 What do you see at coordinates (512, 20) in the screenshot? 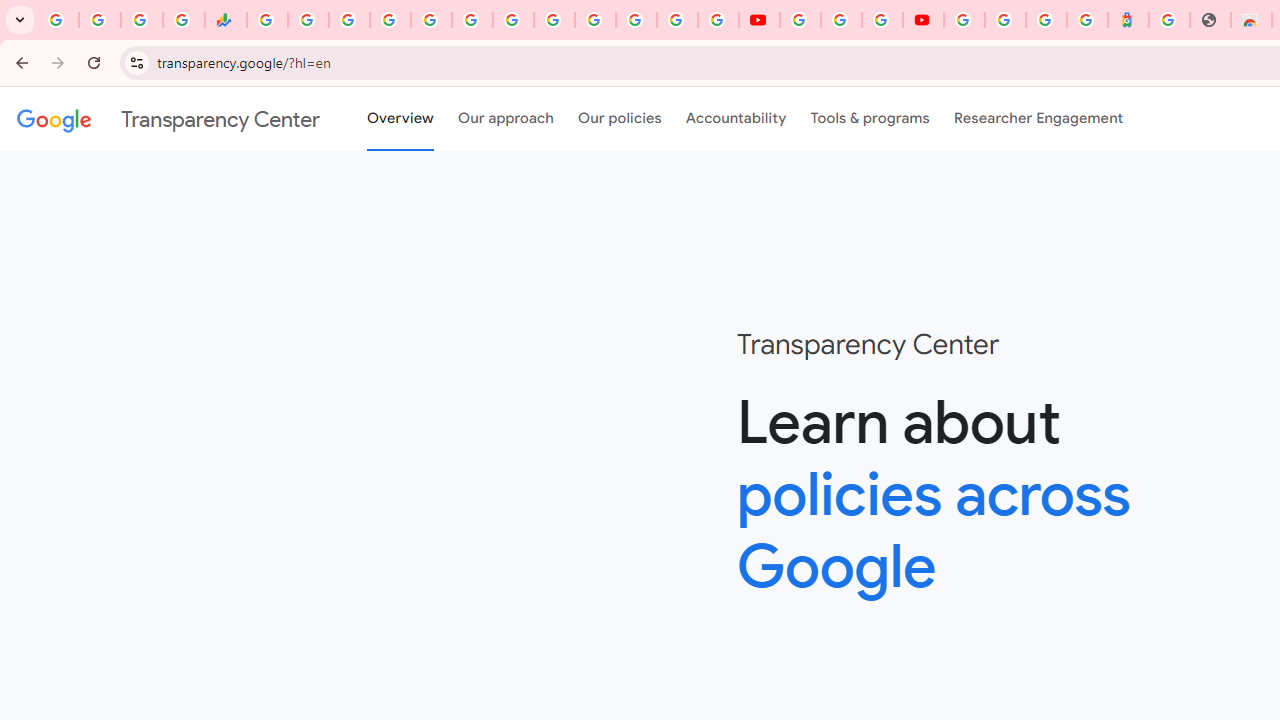
I see `Android TV Policies and Guidelines - Transparency Center` at bounding box center [512, 20].